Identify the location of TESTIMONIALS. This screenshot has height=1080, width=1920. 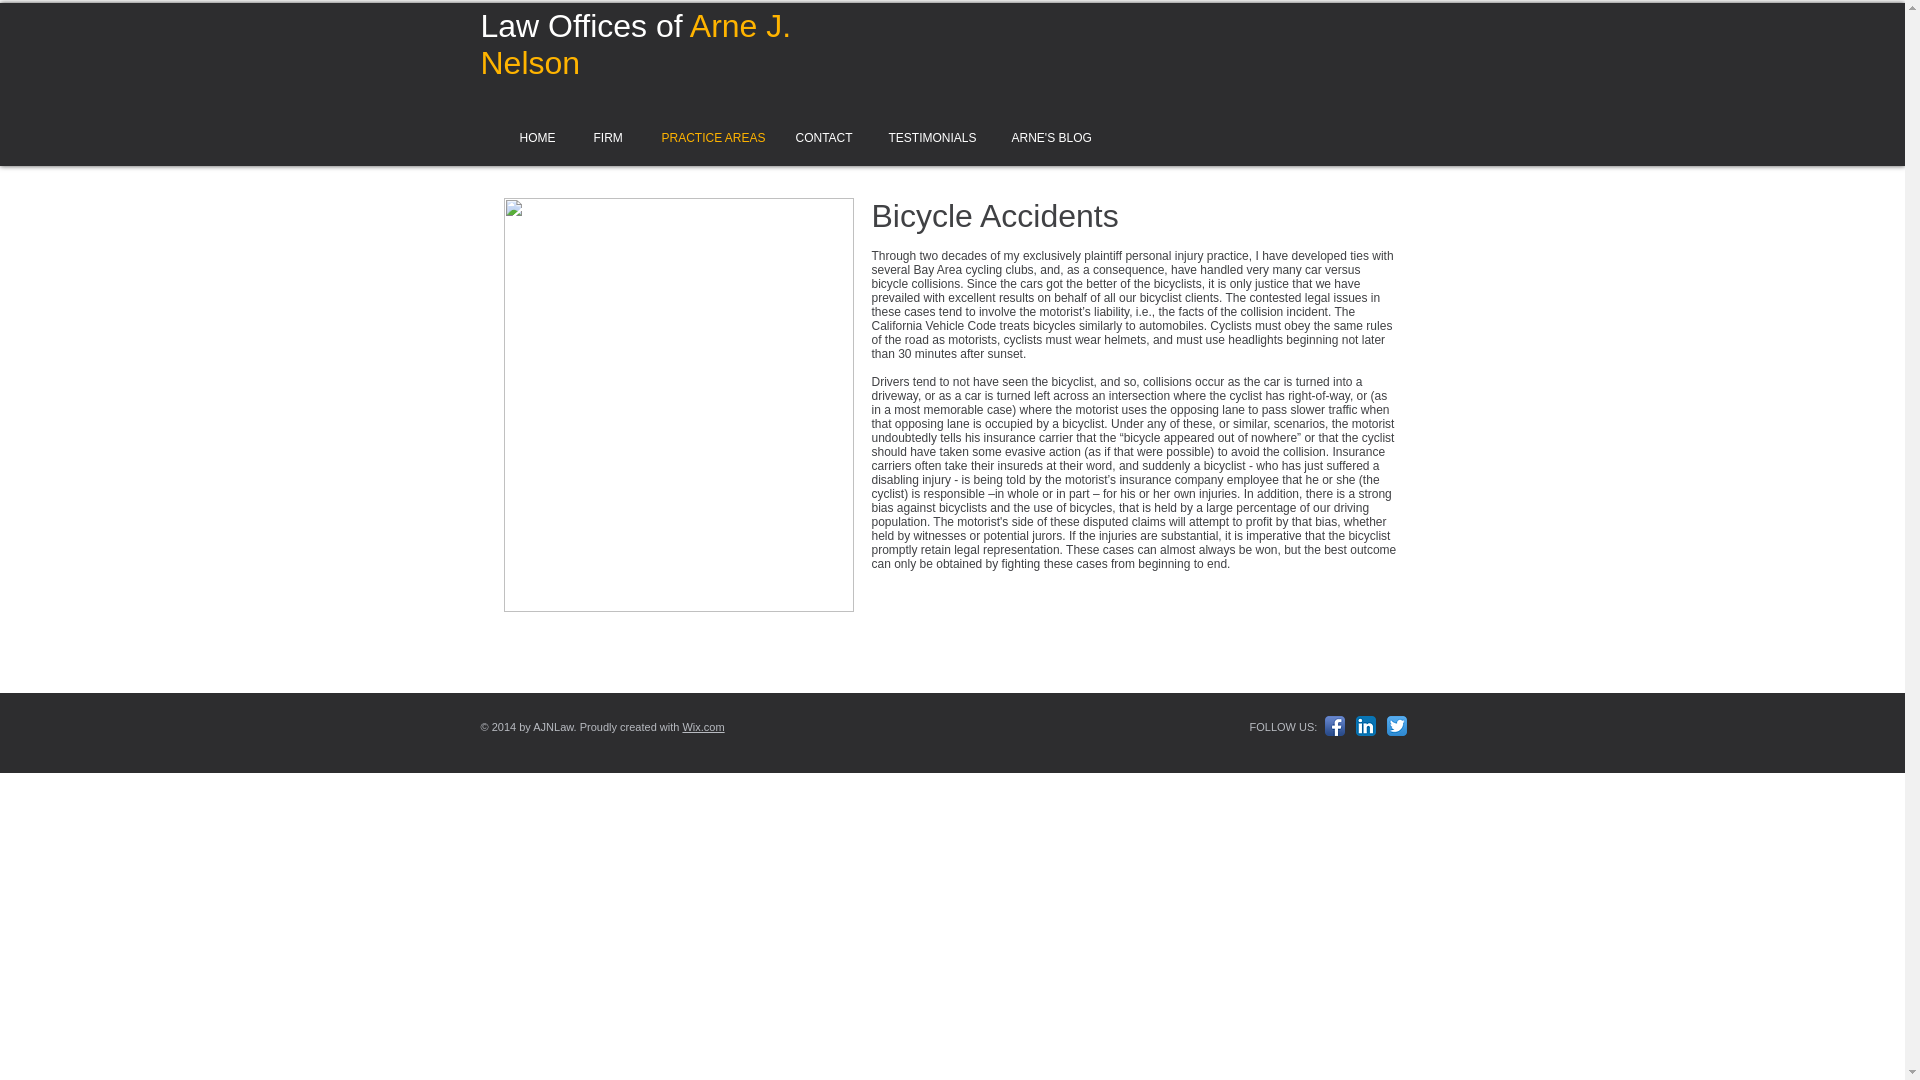
(928, 137).